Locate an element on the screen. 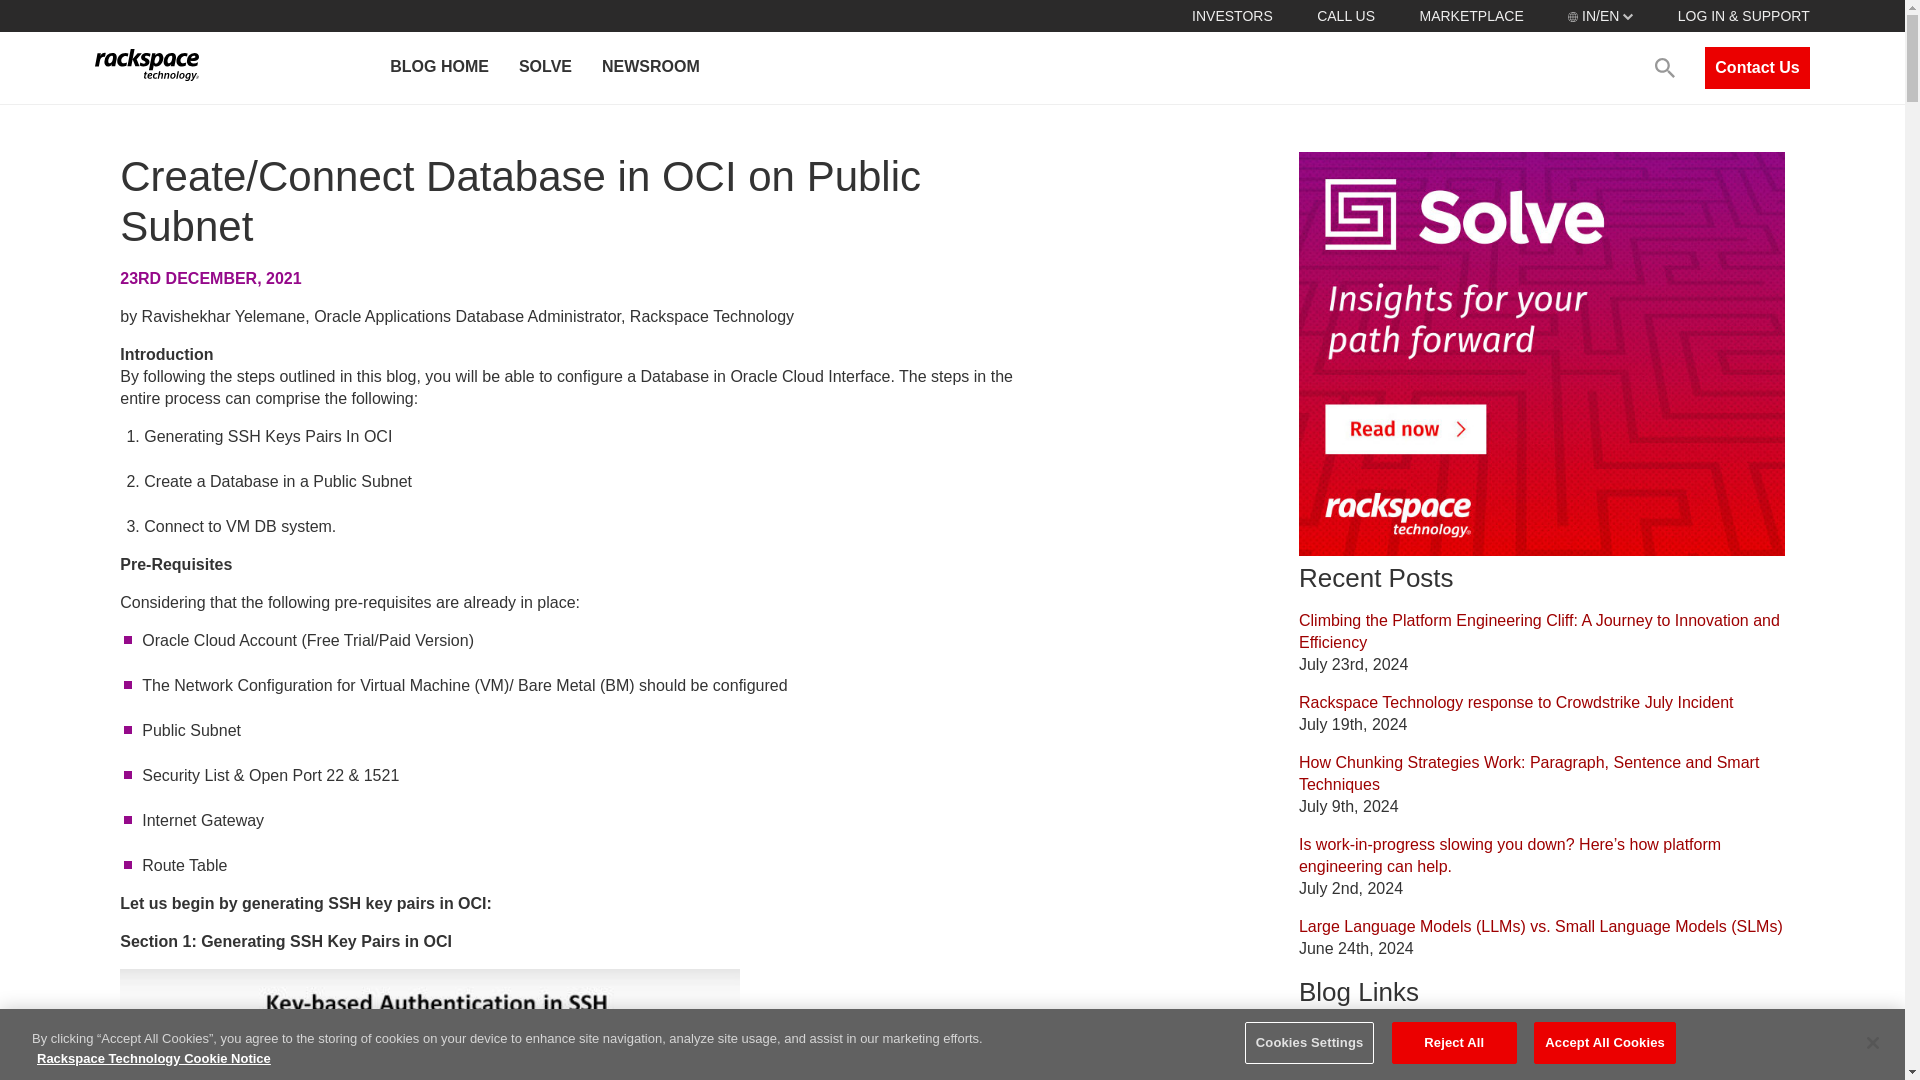  INVESTORS is located at coordinates (1232, 15).